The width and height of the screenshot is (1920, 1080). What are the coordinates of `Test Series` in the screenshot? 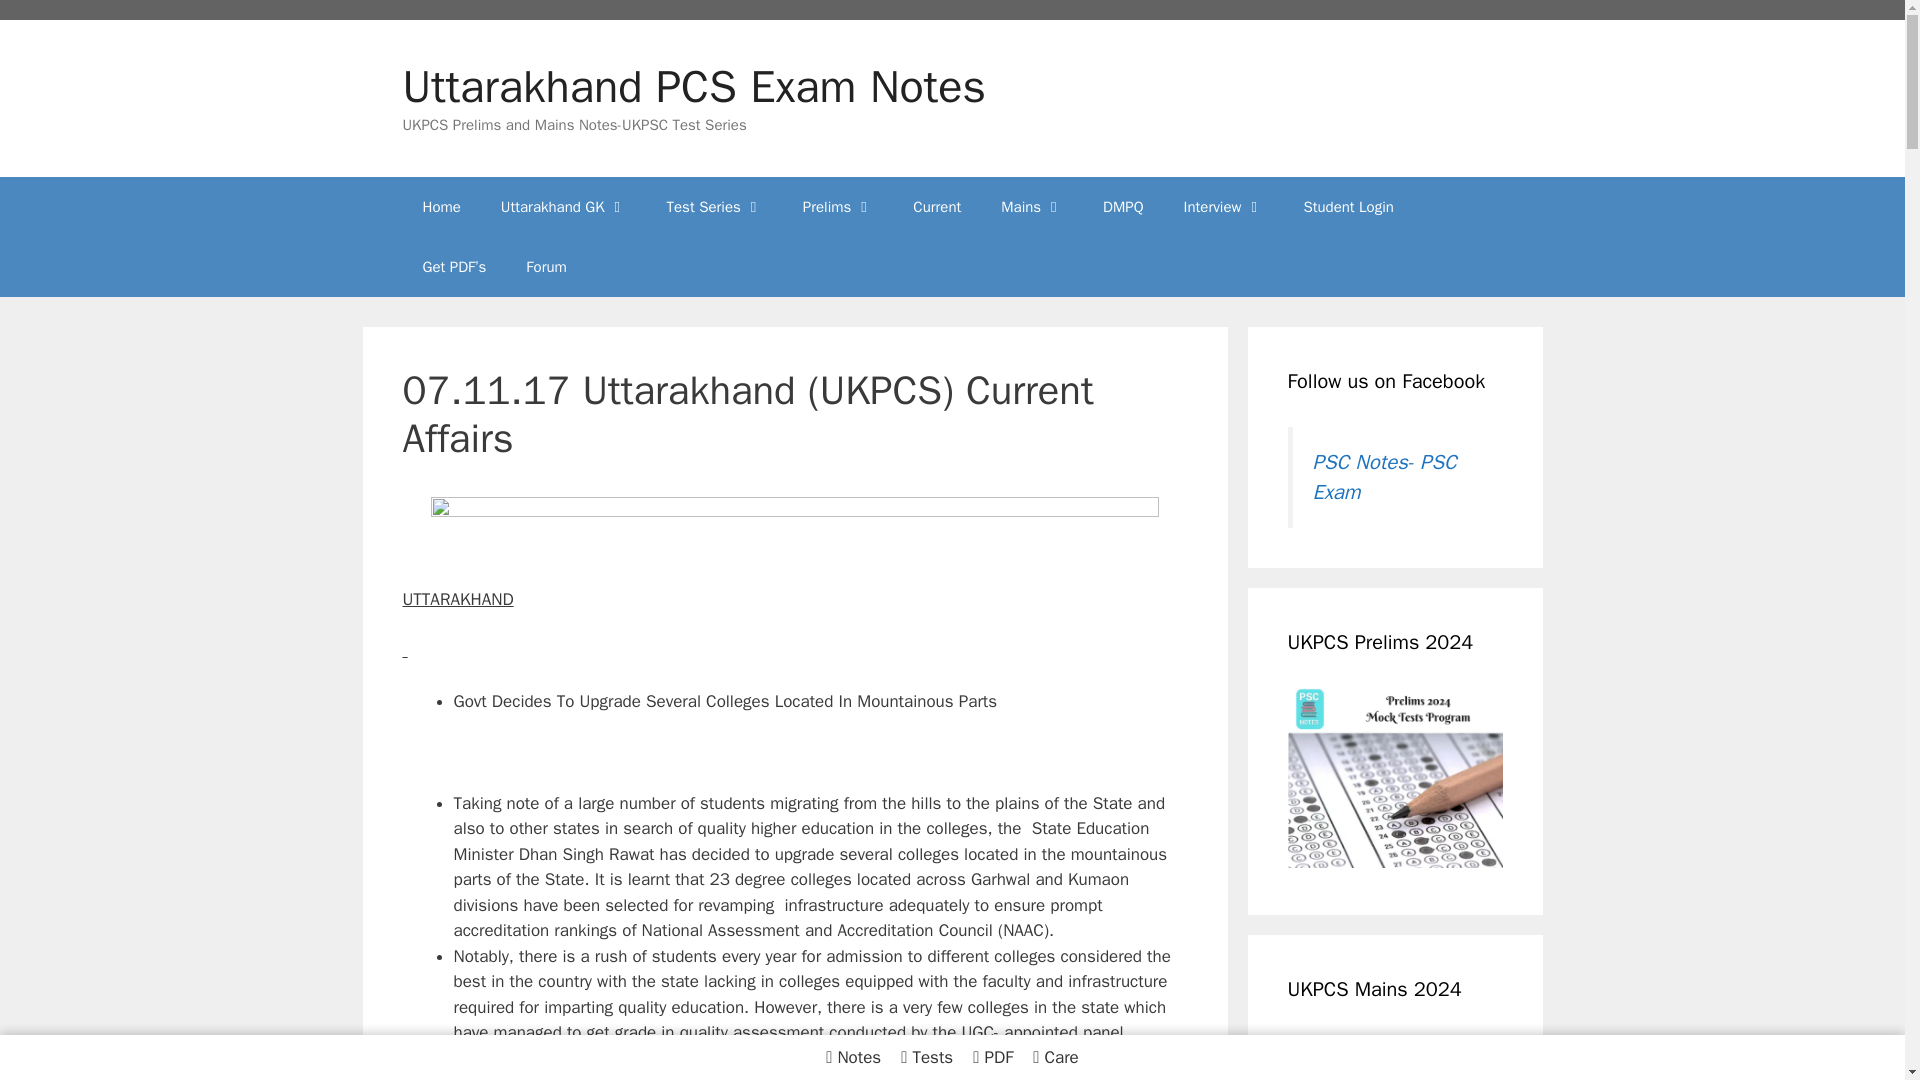 It's located at (715, 206).